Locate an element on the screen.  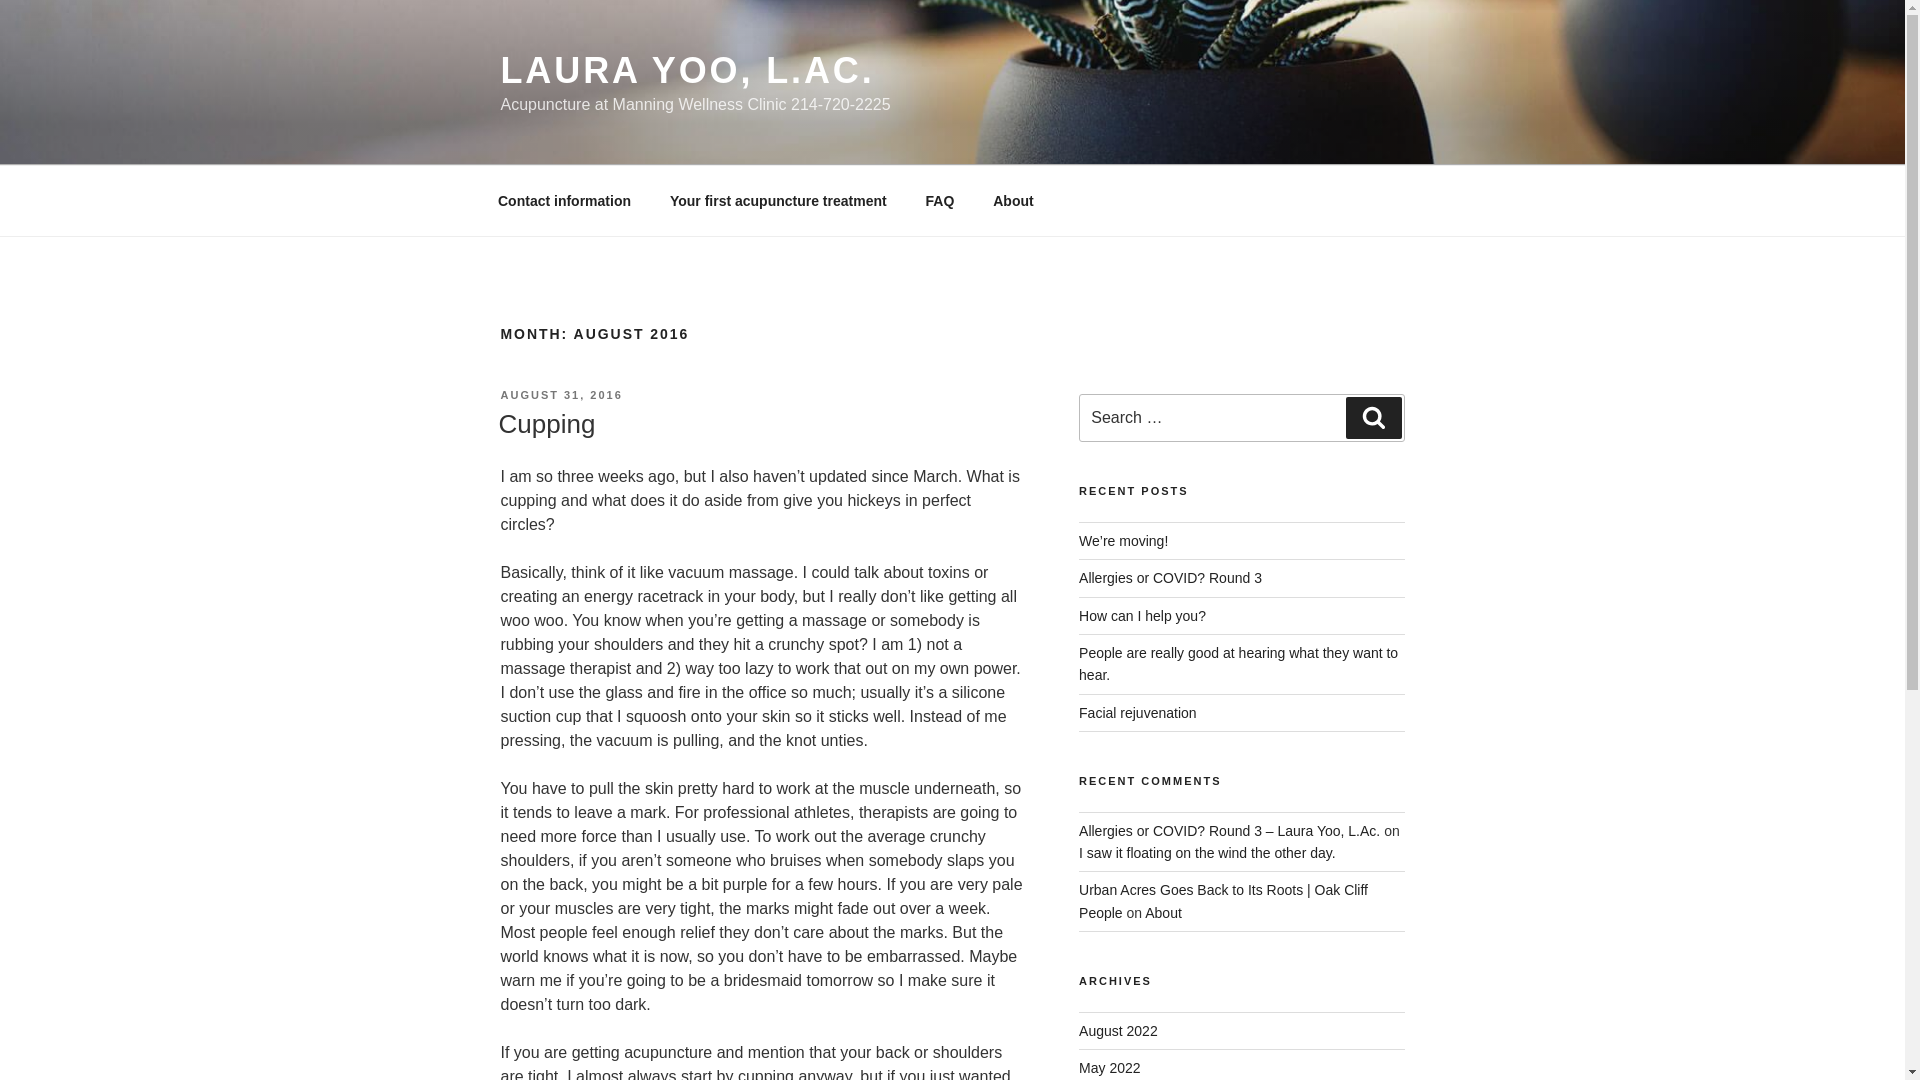
Allergies or COVID? Round 3 is located at coordinates (1170, 578).